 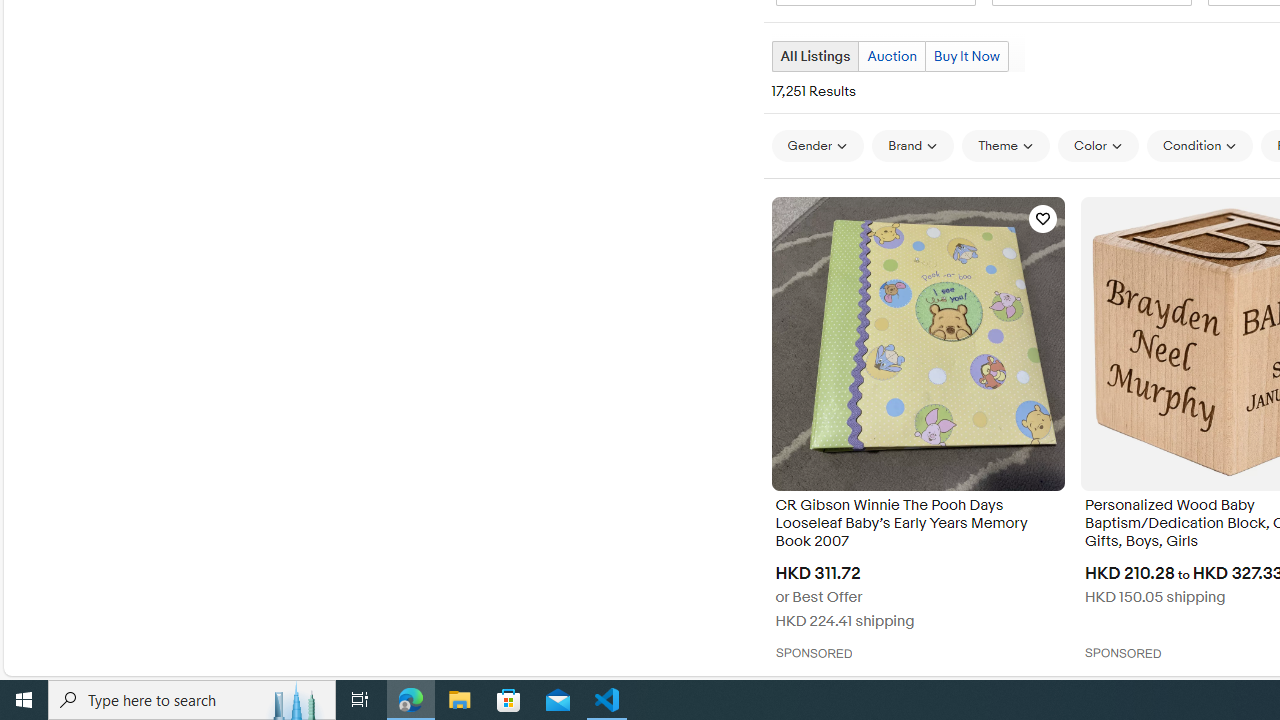 What do you see at coordinates (814, 56) in the screenshot?
I see `All Listings Current view` at bounding box center [814, 56].